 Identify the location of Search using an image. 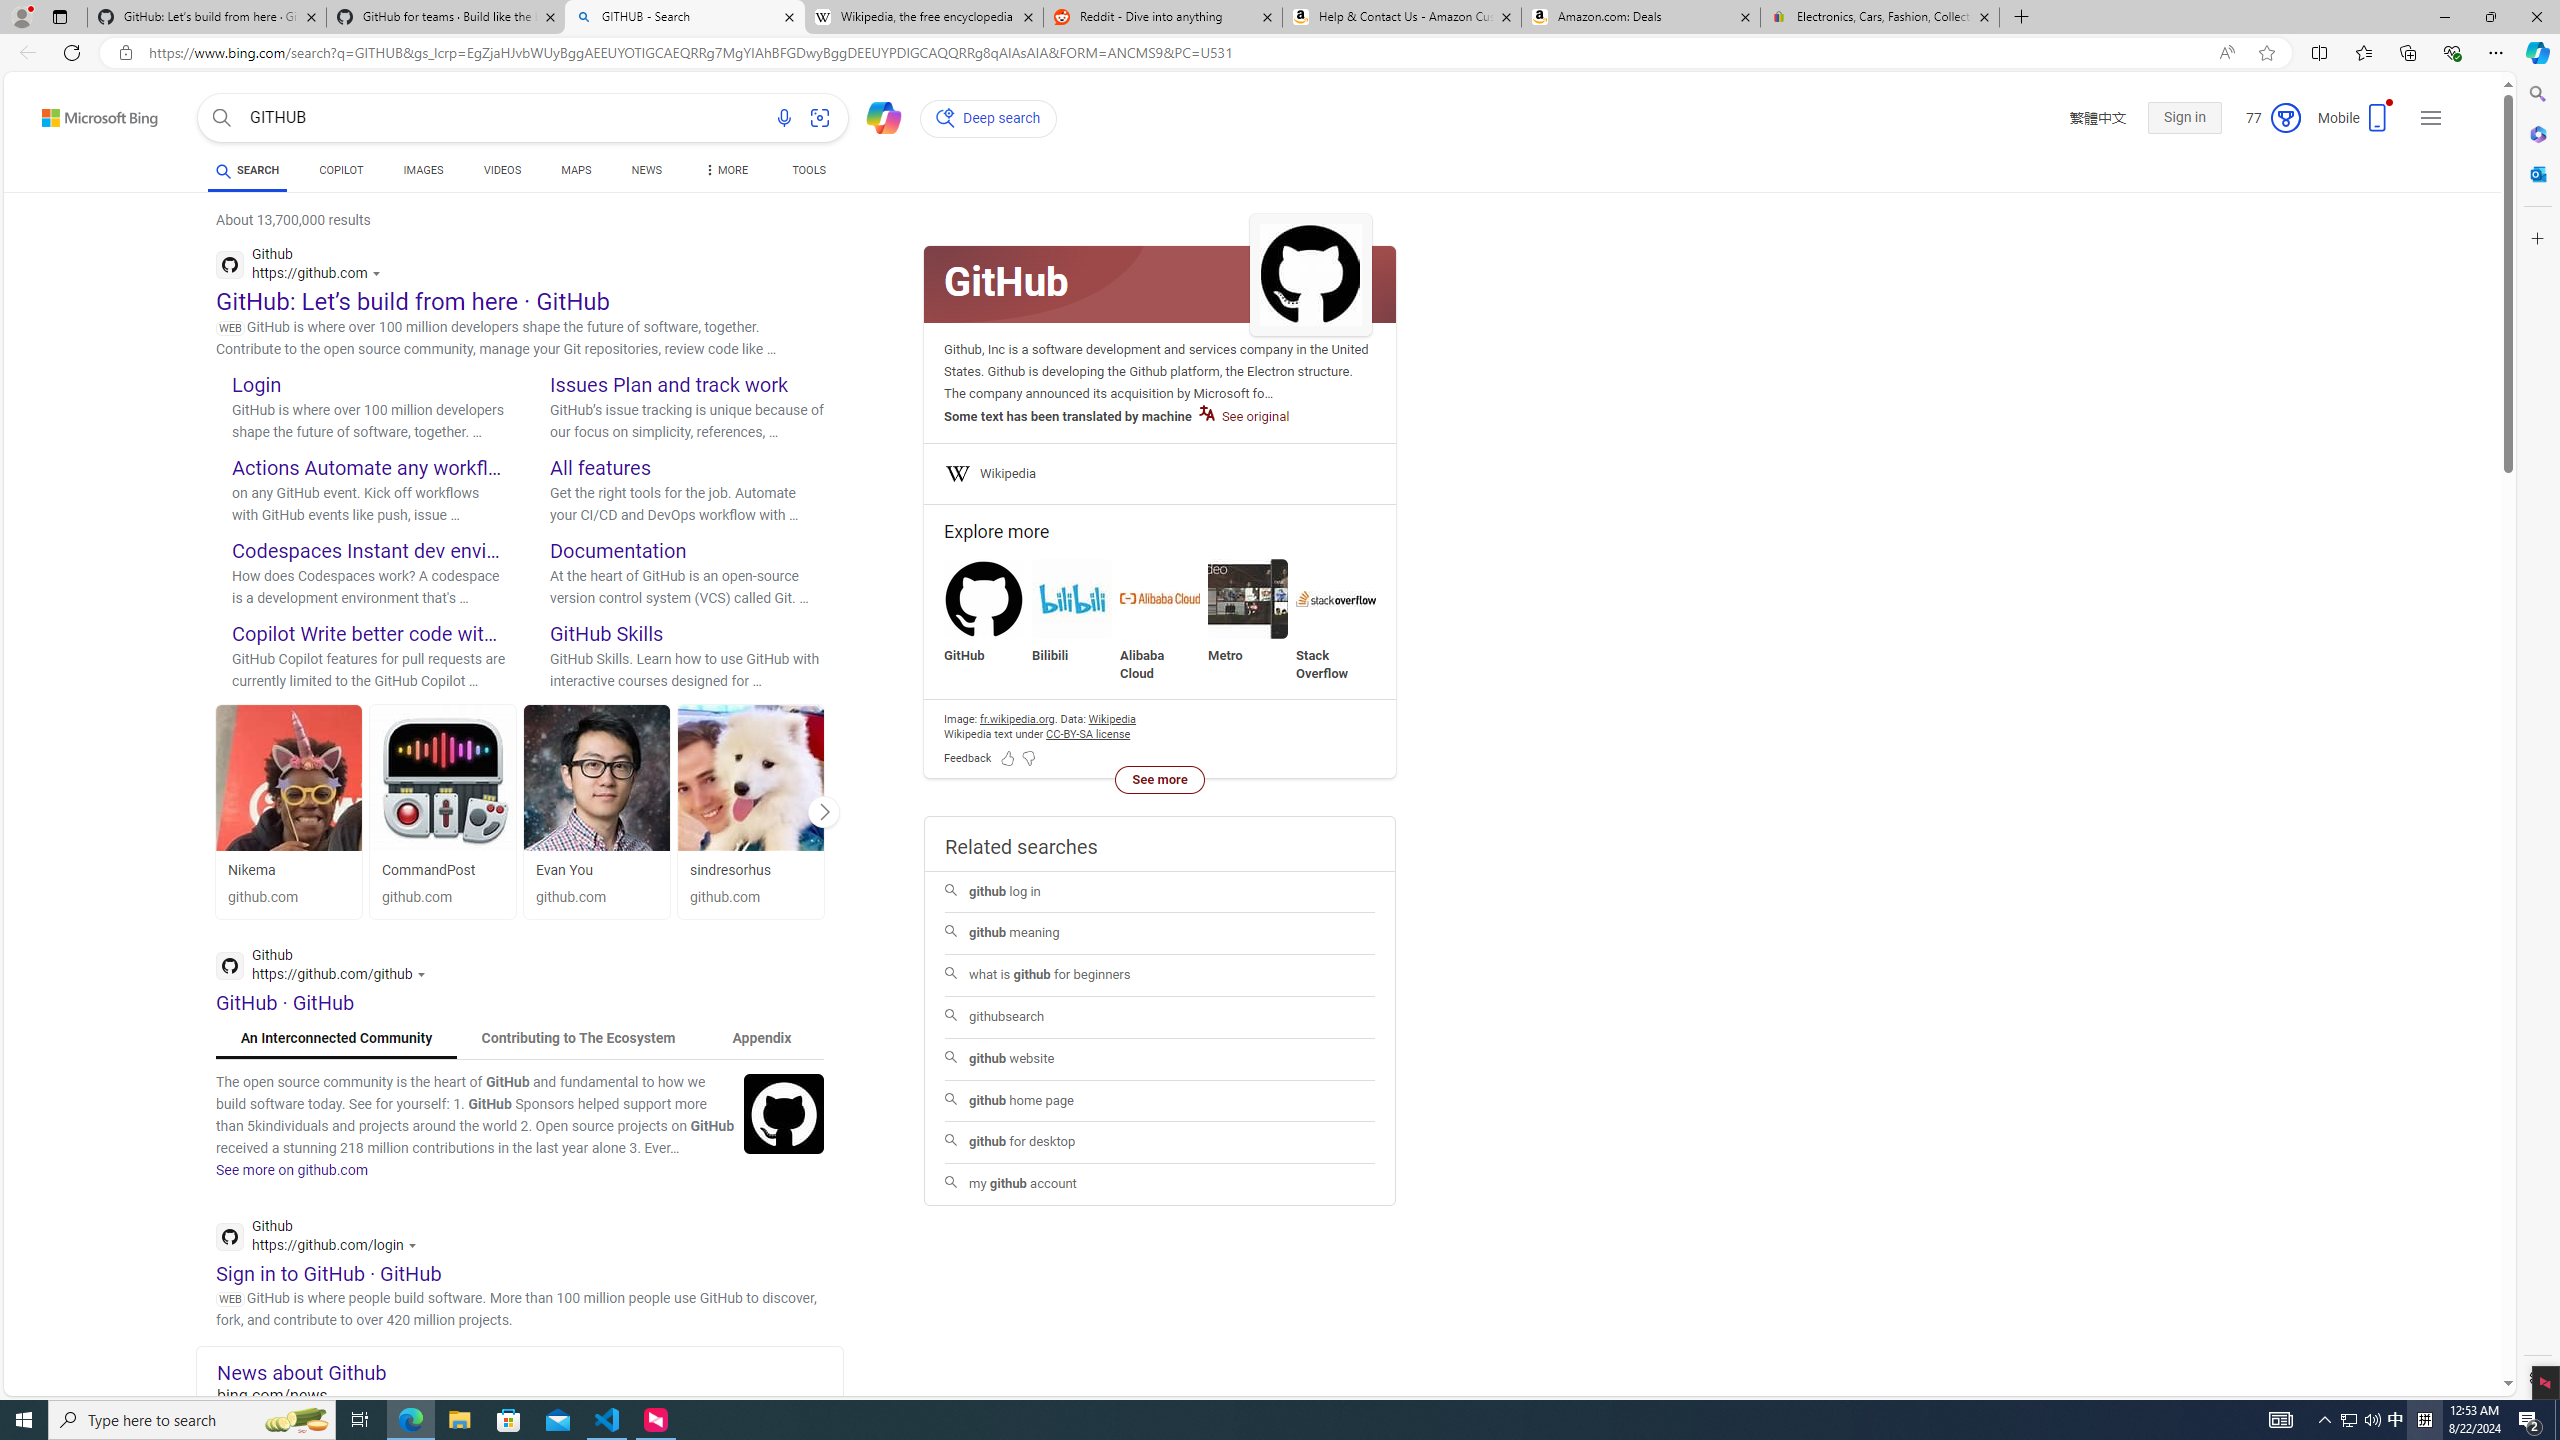
(819, 118).